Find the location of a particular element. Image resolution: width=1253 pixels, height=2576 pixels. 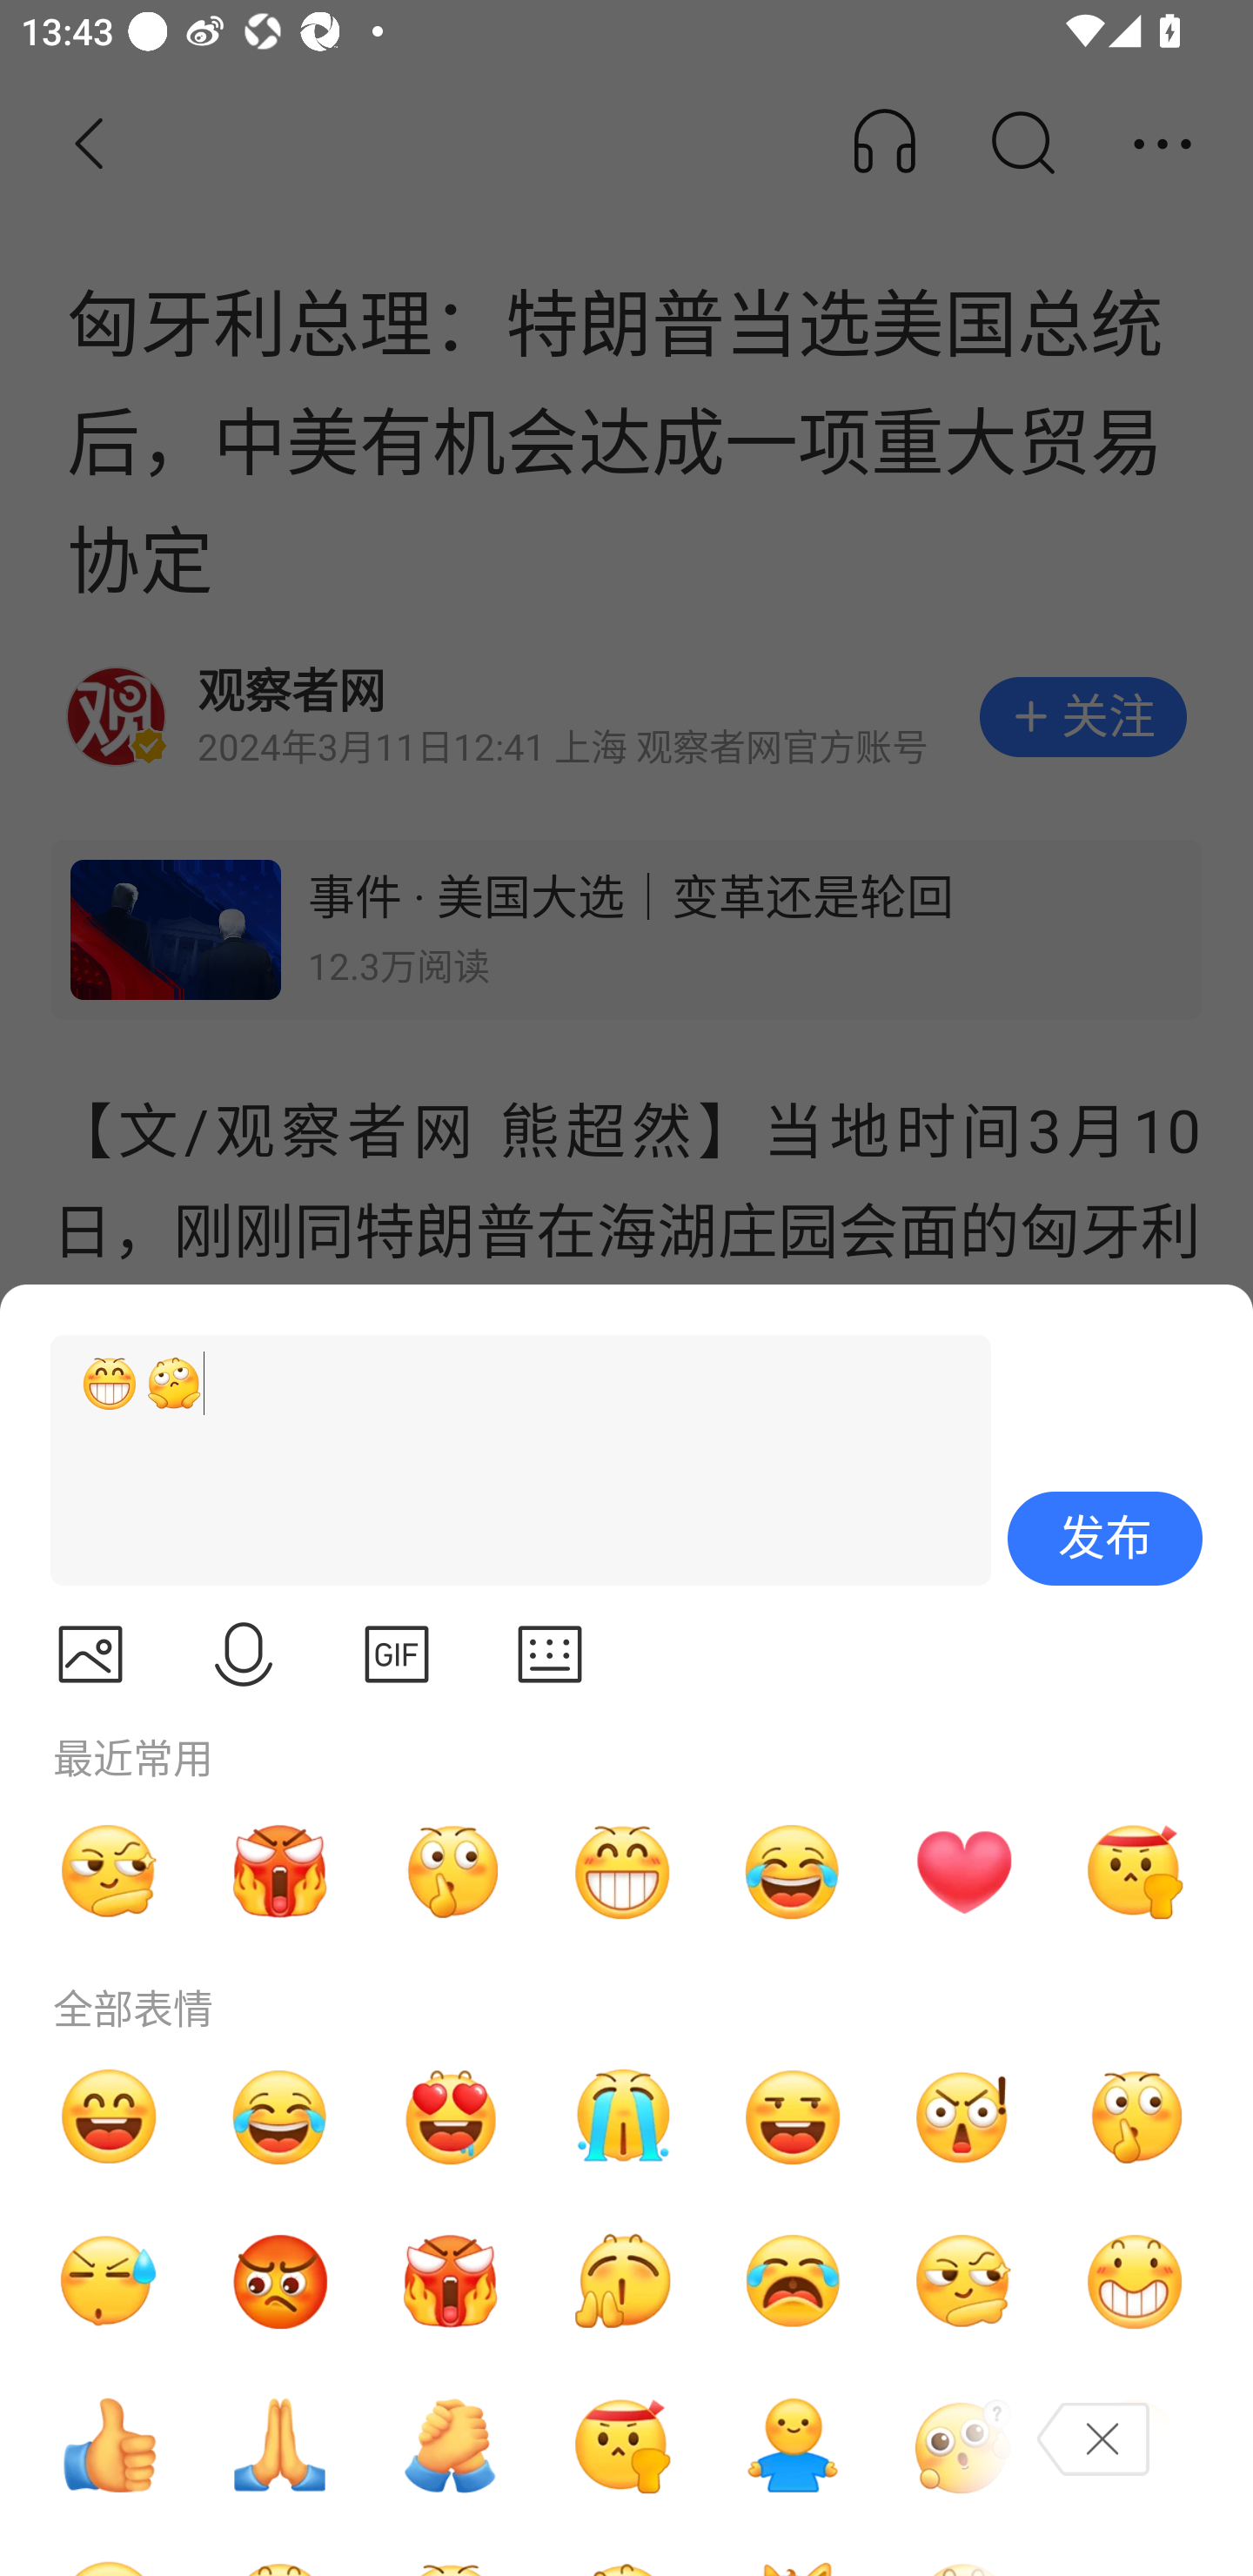

[呲牙][无聊] is located at coordinates (507, 1460).